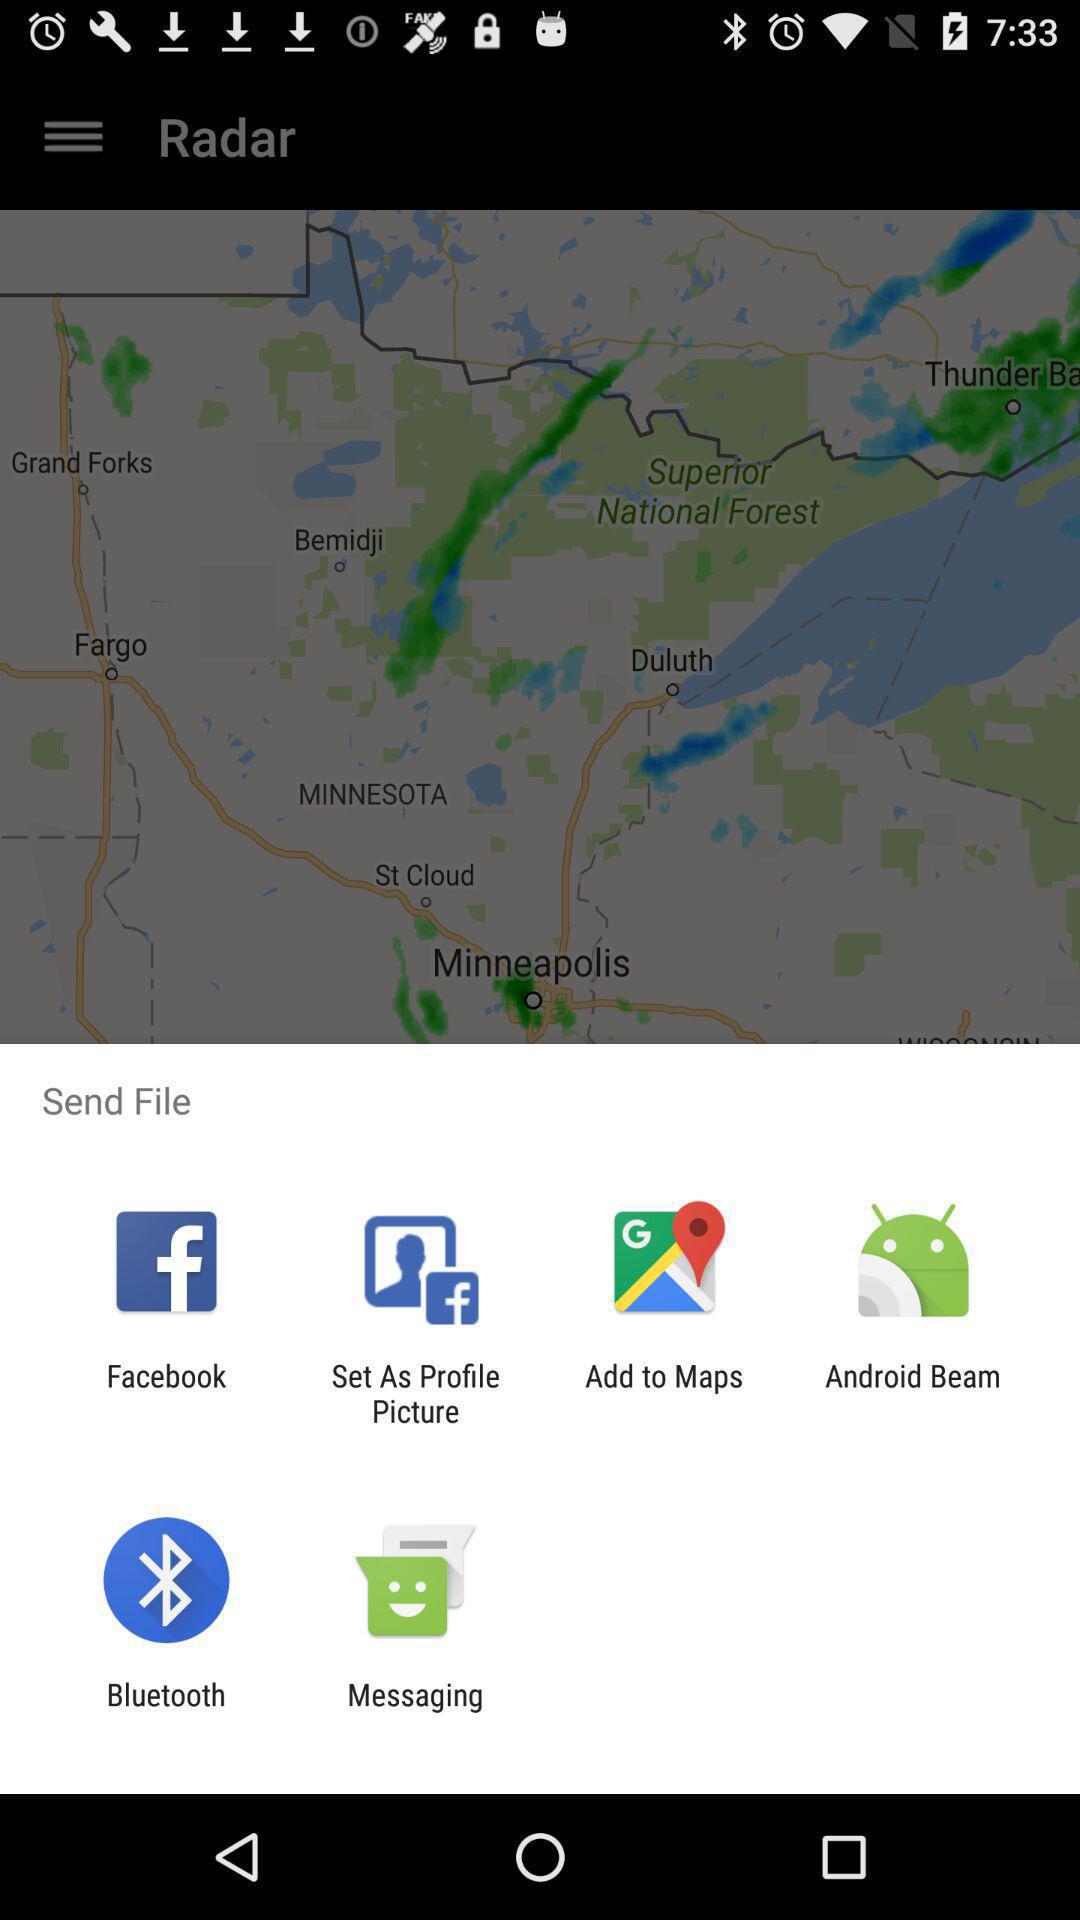 Image resolution: width=1080 pixels, height=1920 pixels. I want to click on tap the facebook icon, so click(166, 1393).